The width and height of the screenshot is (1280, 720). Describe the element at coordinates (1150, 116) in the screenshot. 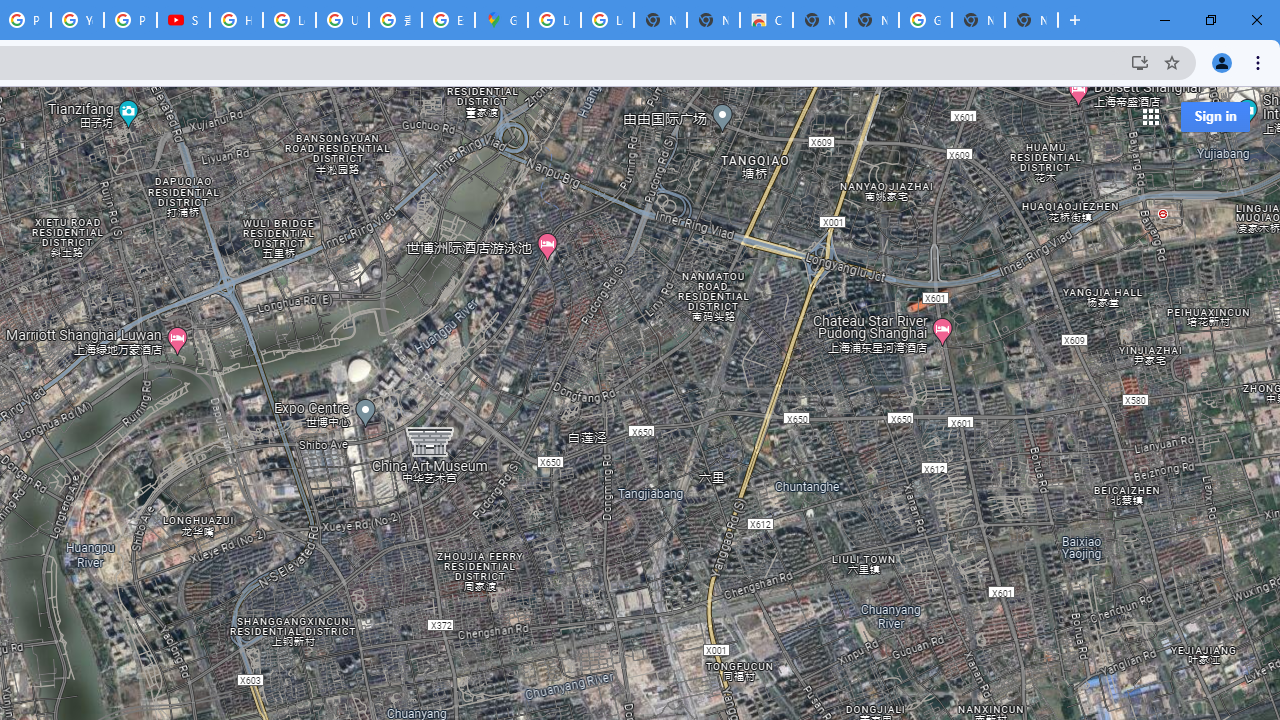

I see `Google apps` at that location.